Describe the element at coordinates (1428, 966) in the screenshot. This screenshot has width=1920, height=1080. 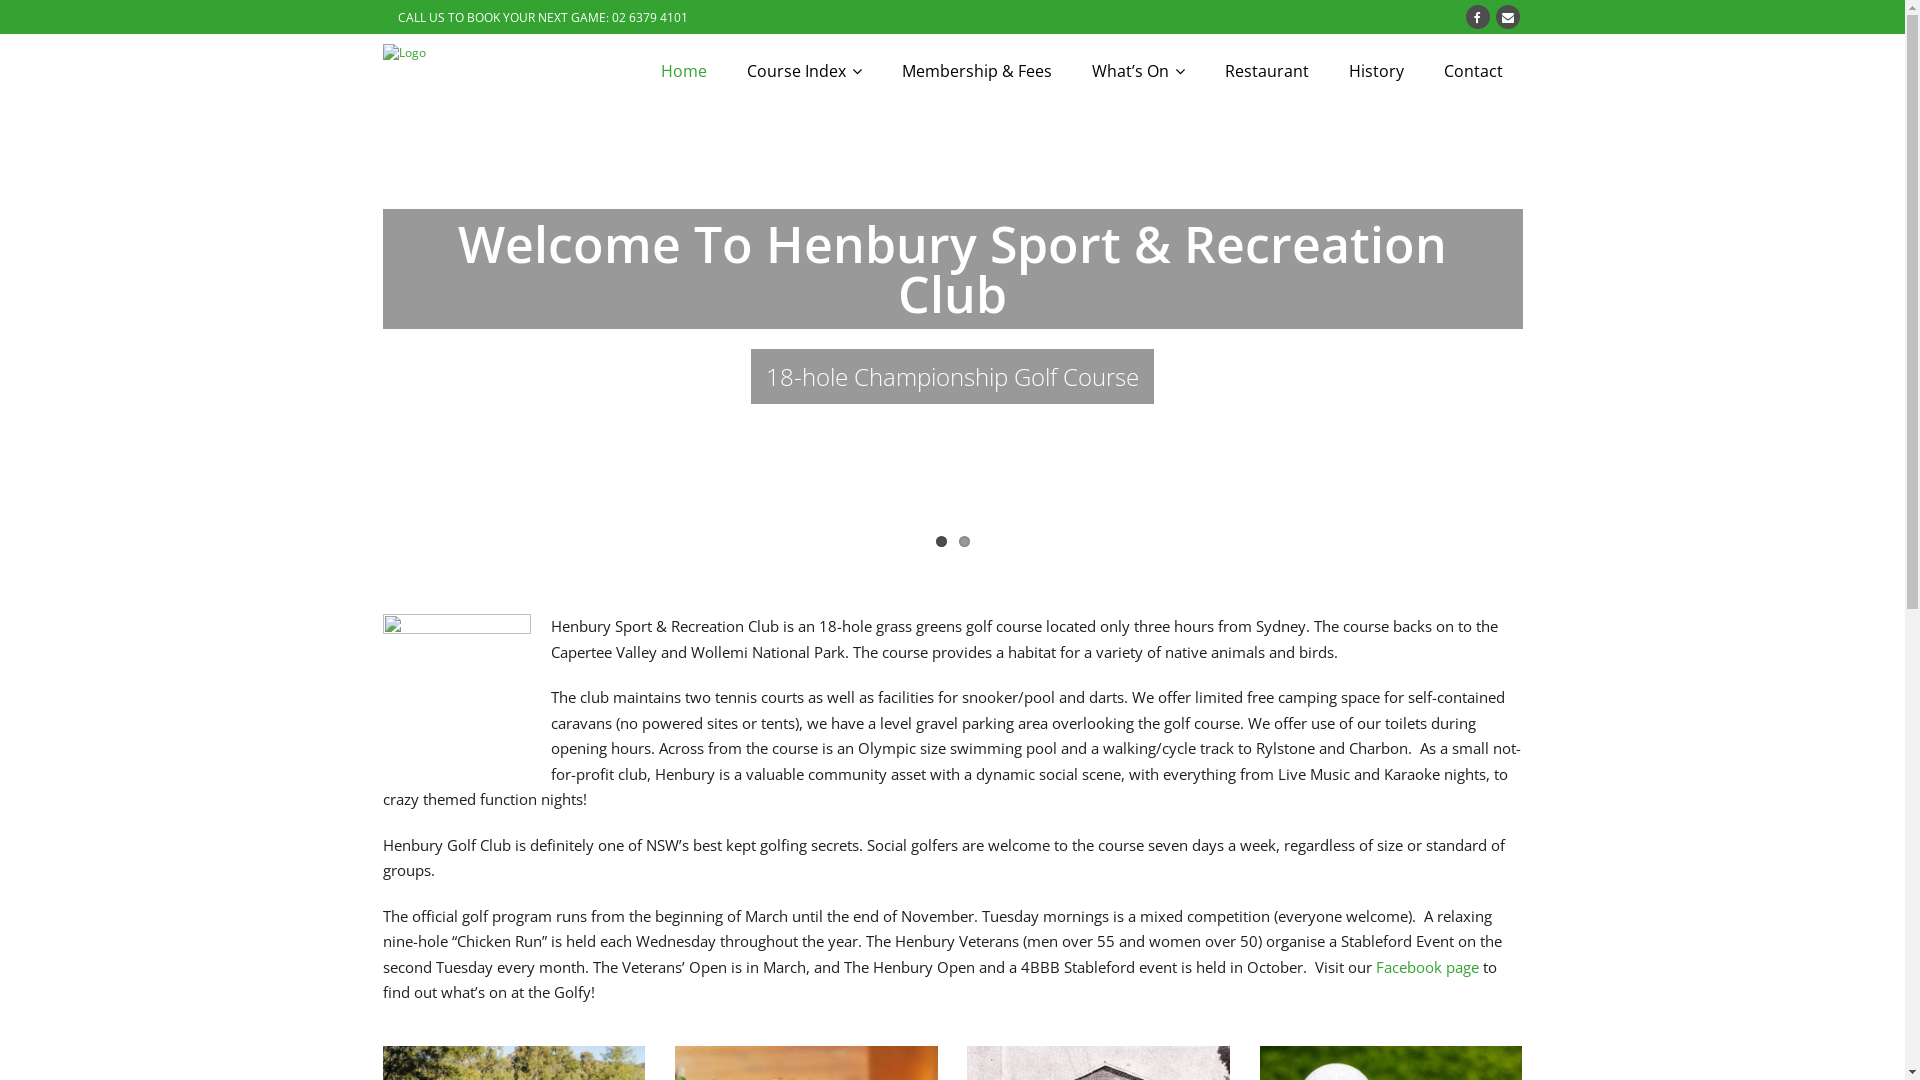
I see `Facebook page` at that location.